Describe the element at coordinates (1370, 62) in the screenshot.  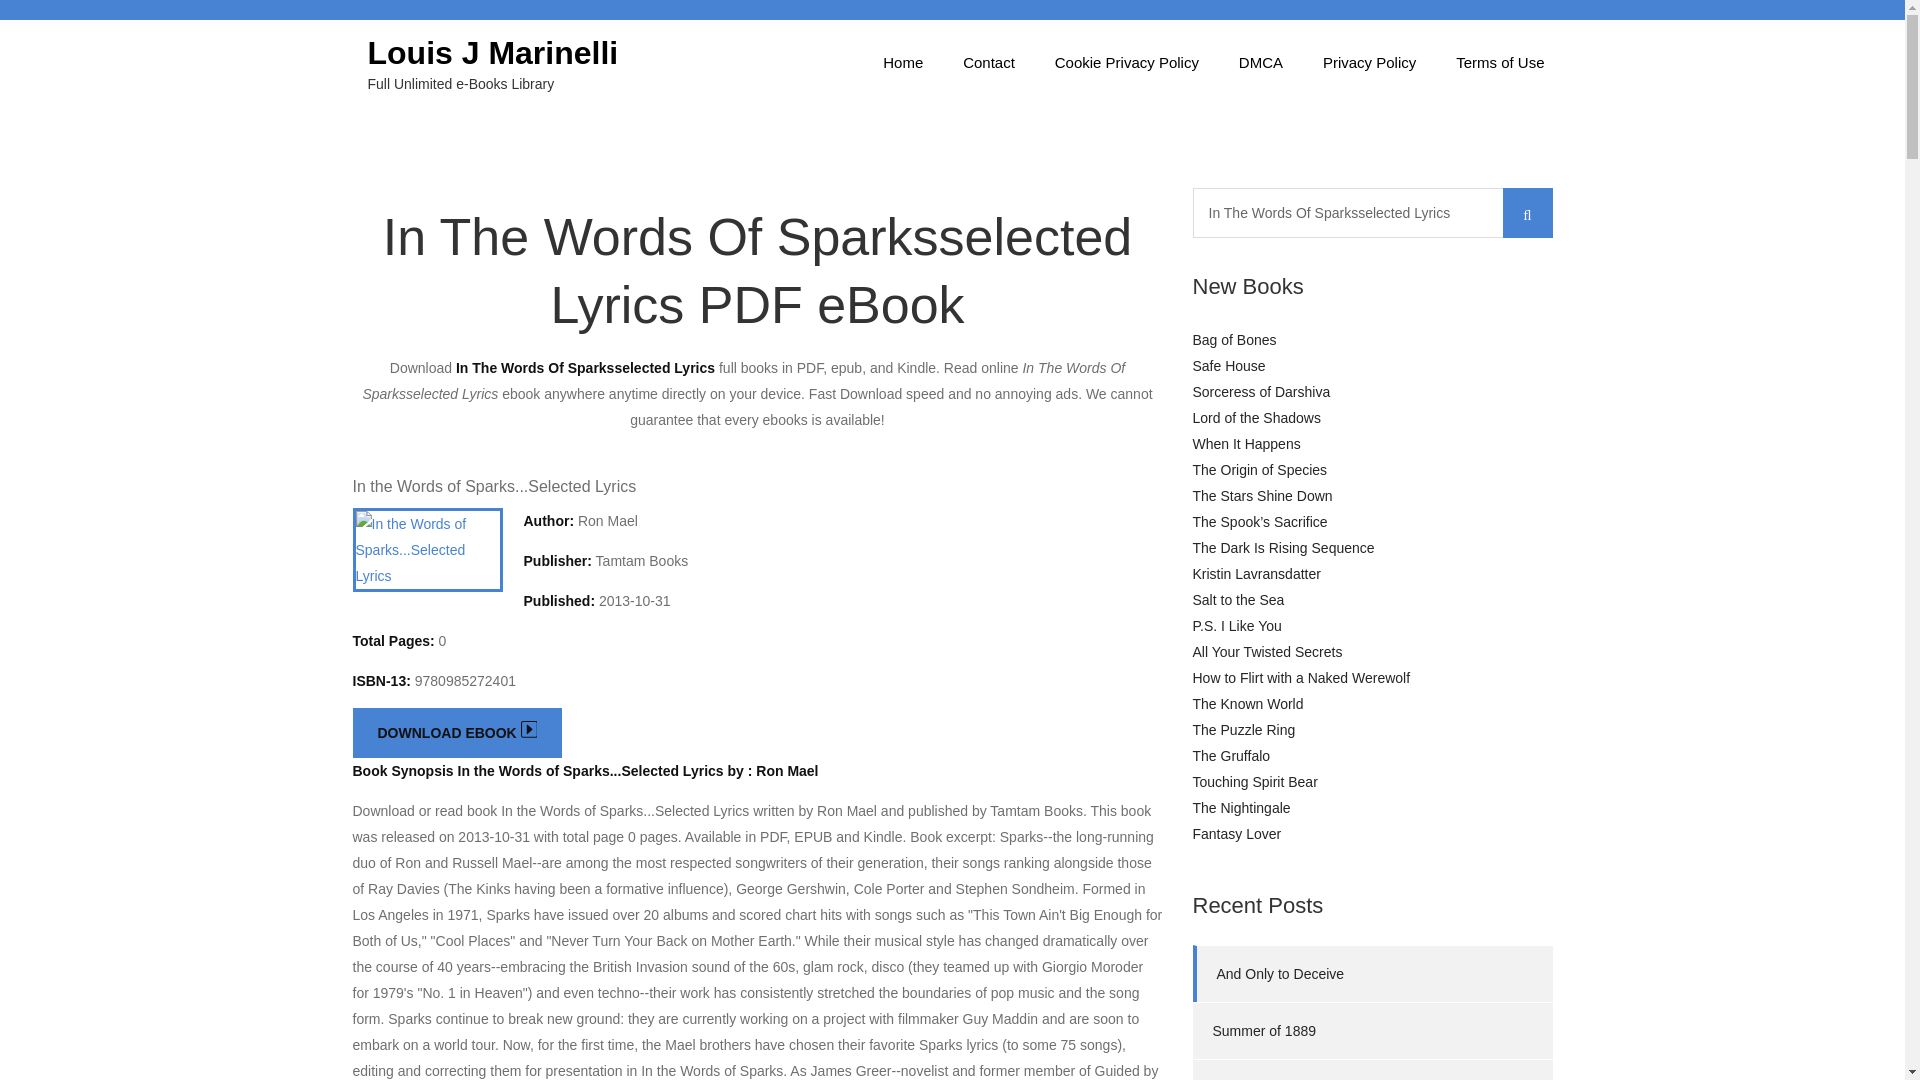
I see `Privacy Policy` at that location.